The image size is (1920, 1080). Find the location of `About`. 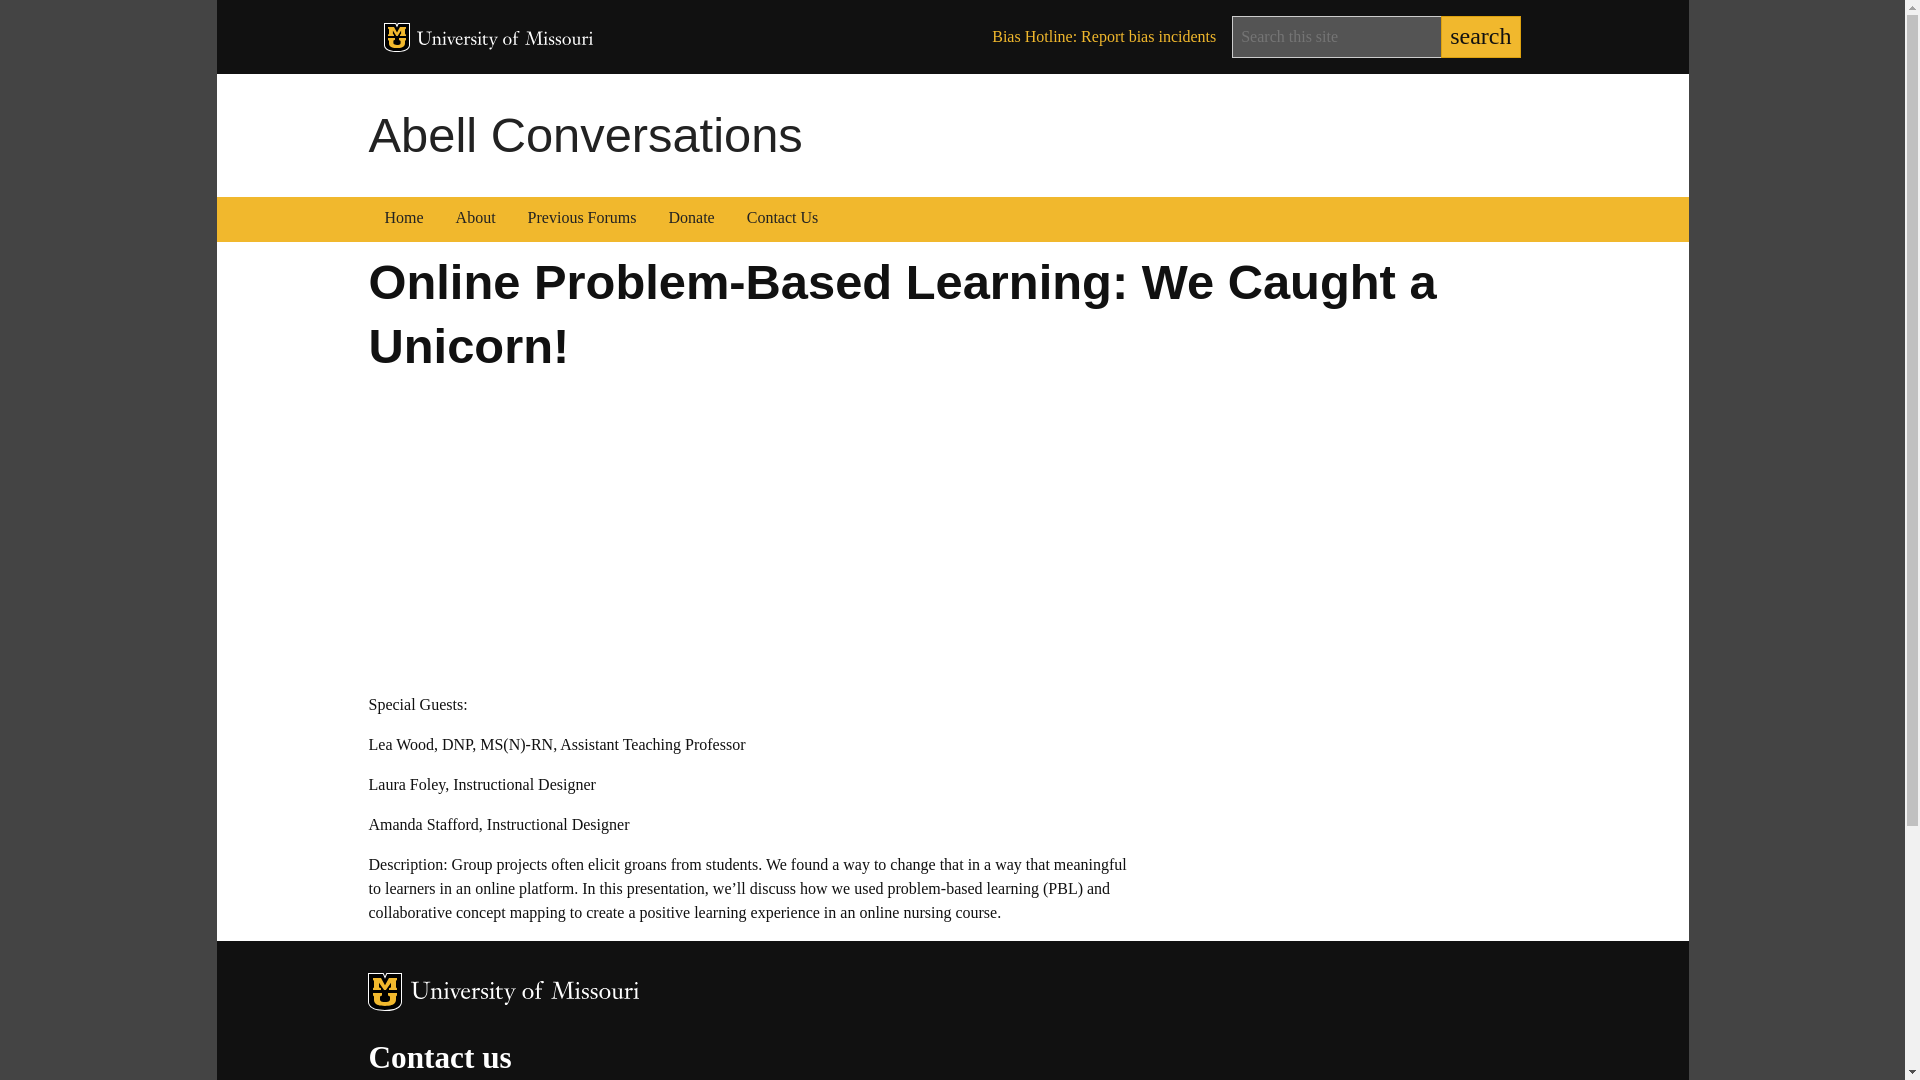

About is located at coordinates (476, 220).